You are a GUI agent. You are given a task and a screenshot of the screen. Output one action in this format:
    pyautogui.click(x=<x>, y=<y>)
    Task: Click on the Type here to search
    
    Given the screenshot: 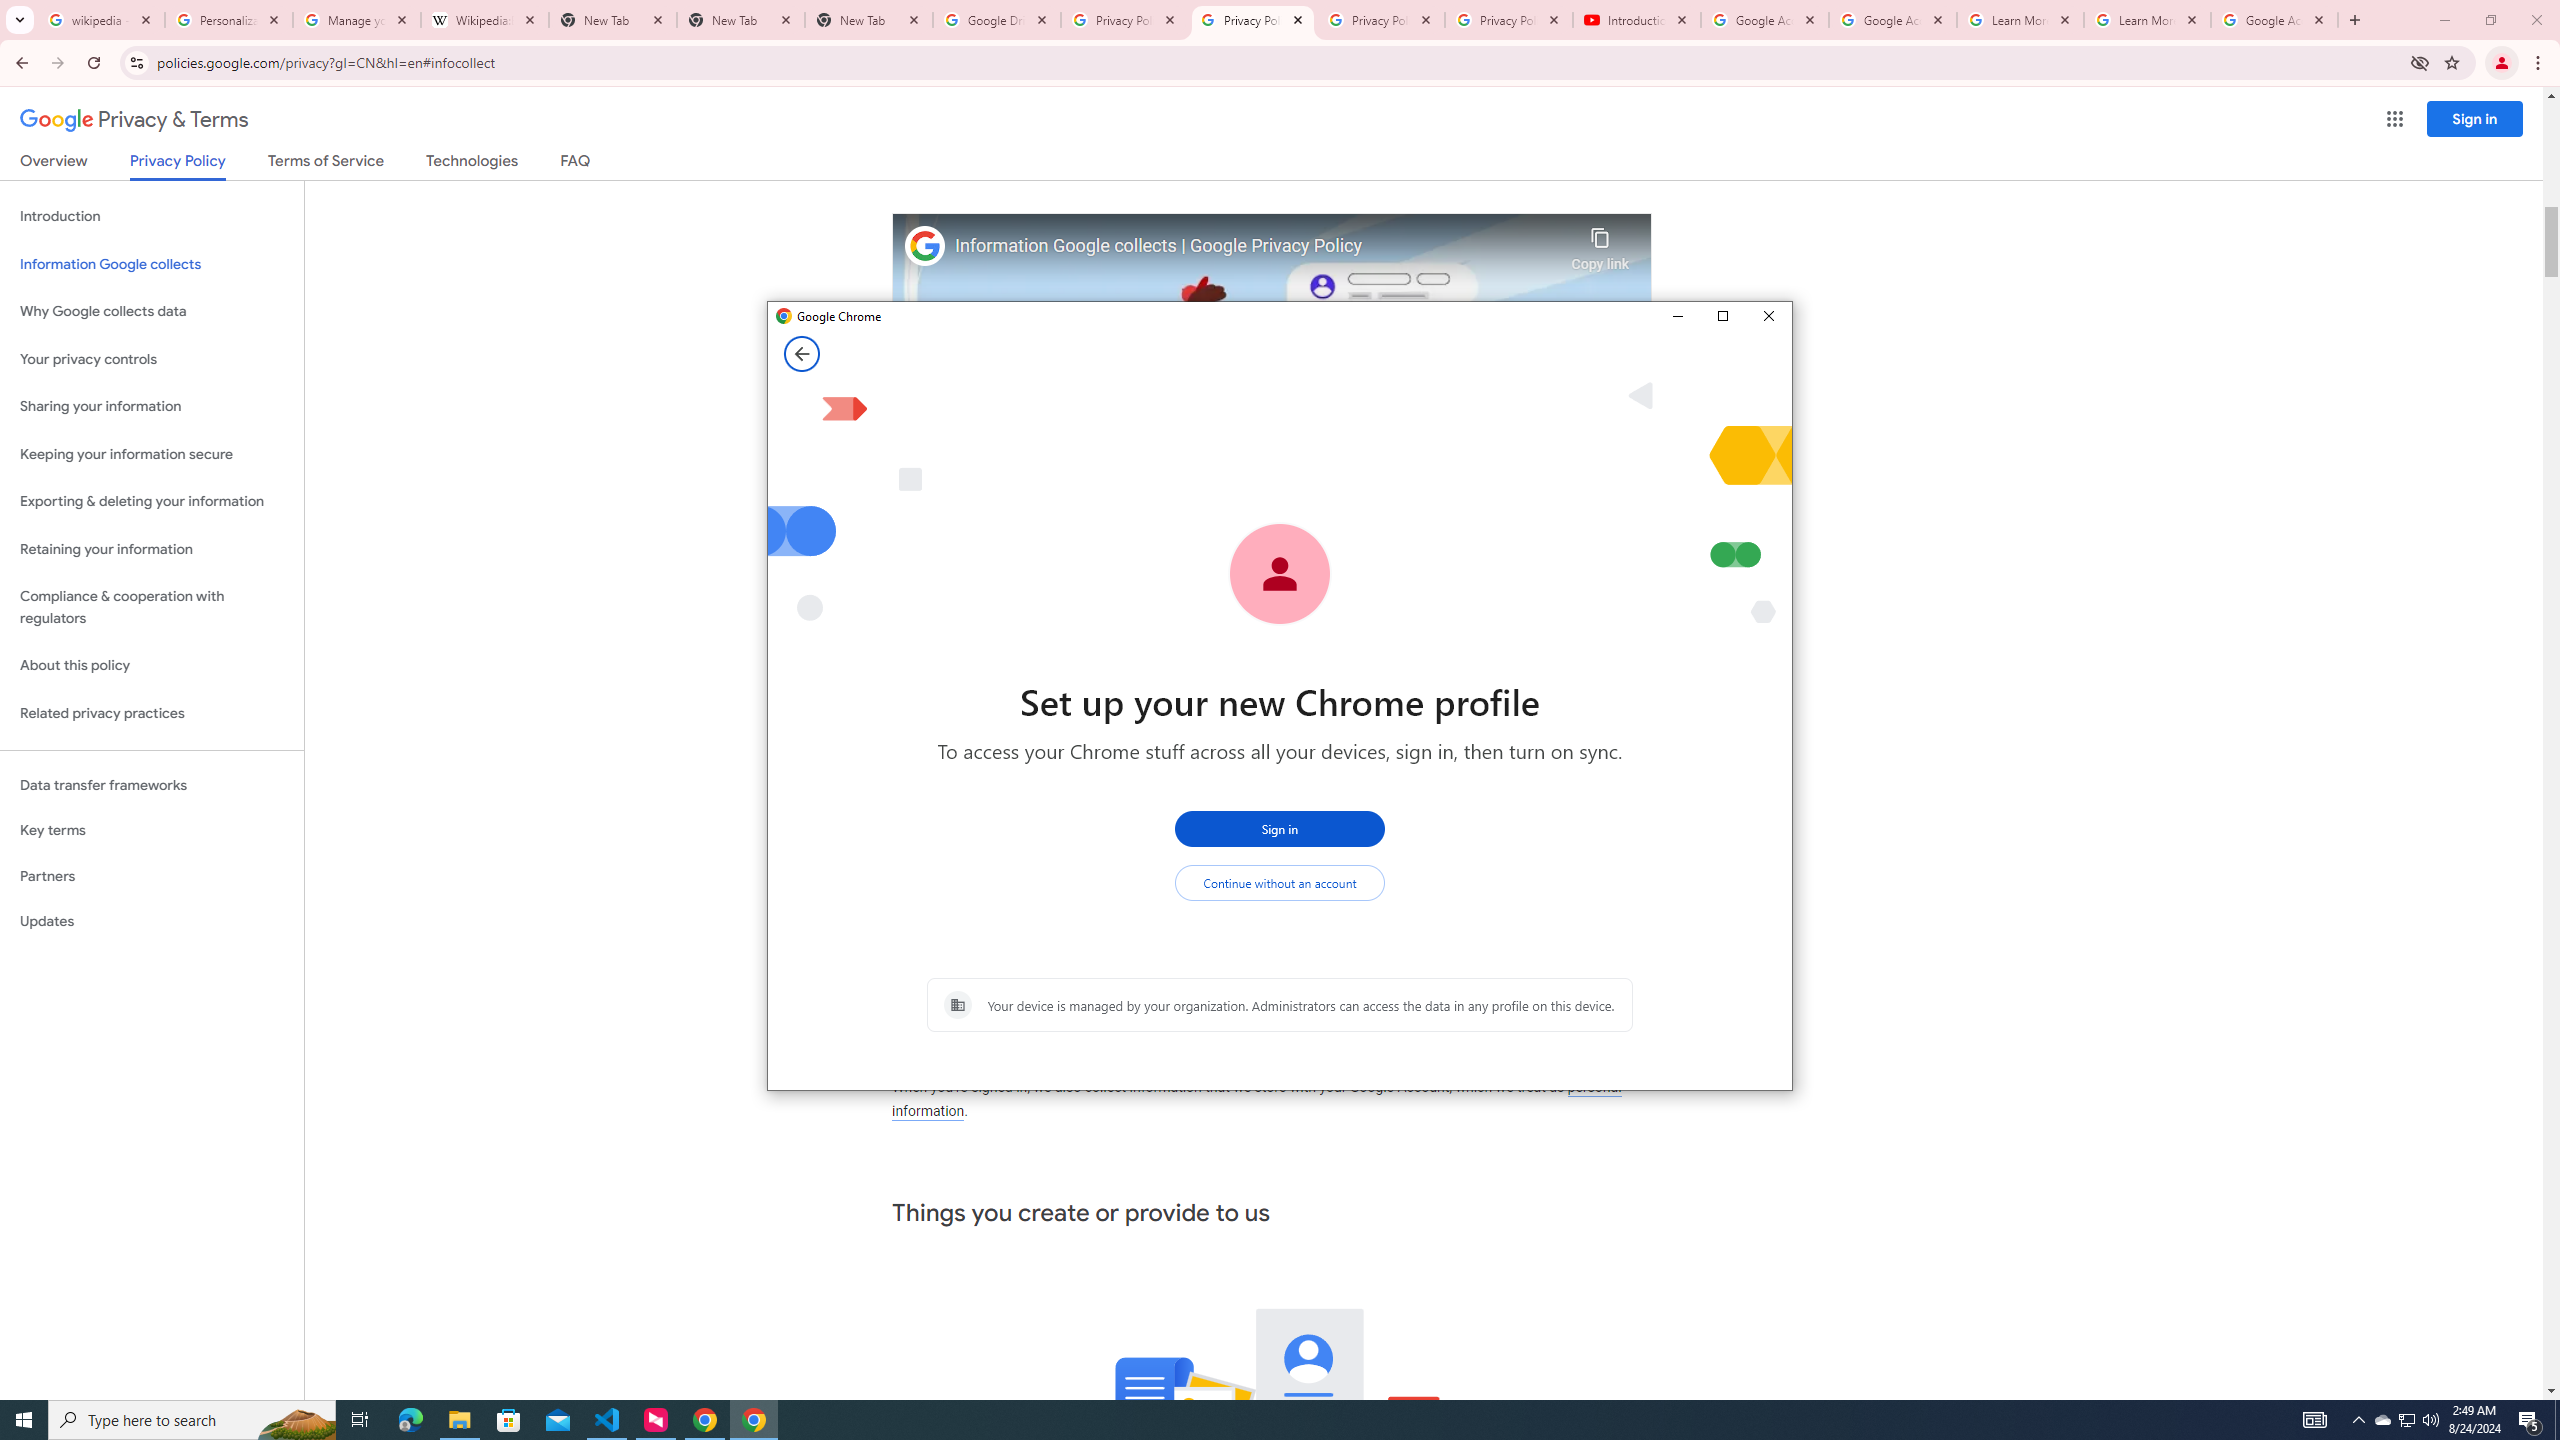 What is the action you would take?
    pyautogui.click(x=192, y=1420)
    